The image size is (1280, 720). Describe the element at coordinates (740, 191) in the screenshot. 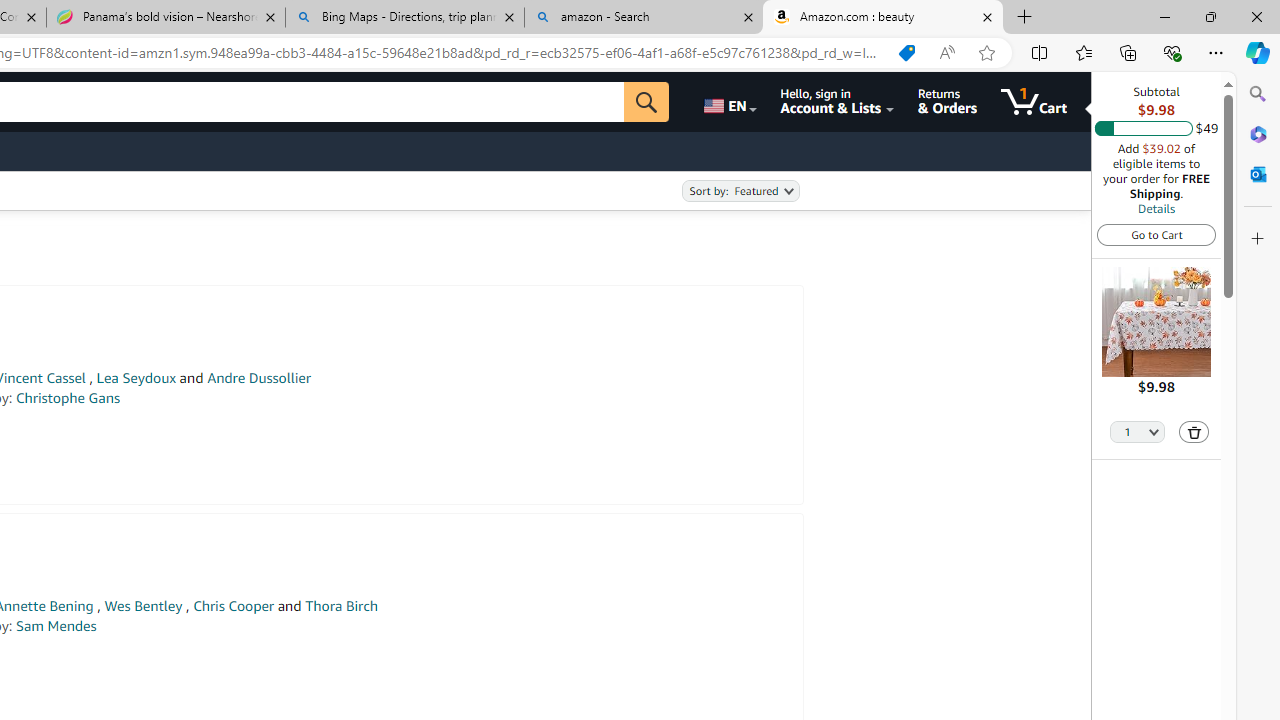

I see `Sort by:` at that location.